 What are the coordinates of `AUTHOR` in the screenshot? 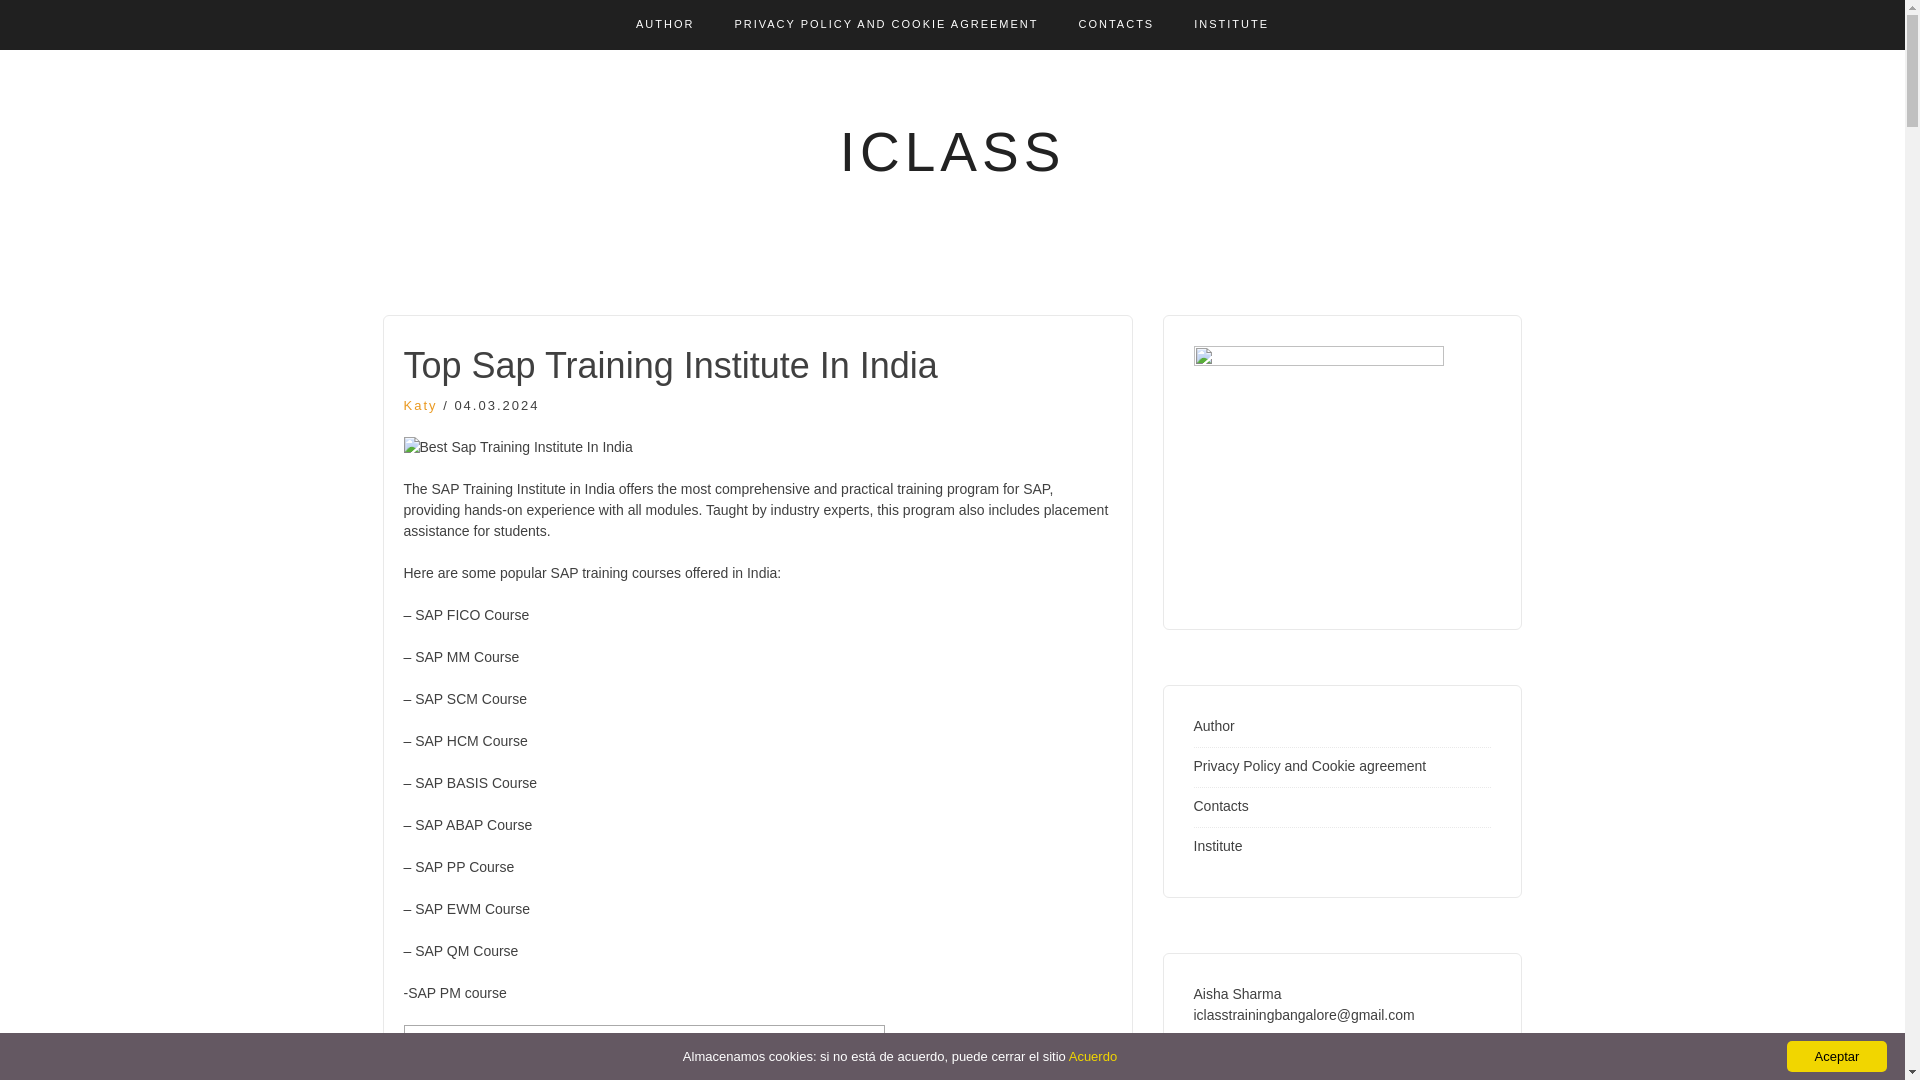 It's located at (664, 24).